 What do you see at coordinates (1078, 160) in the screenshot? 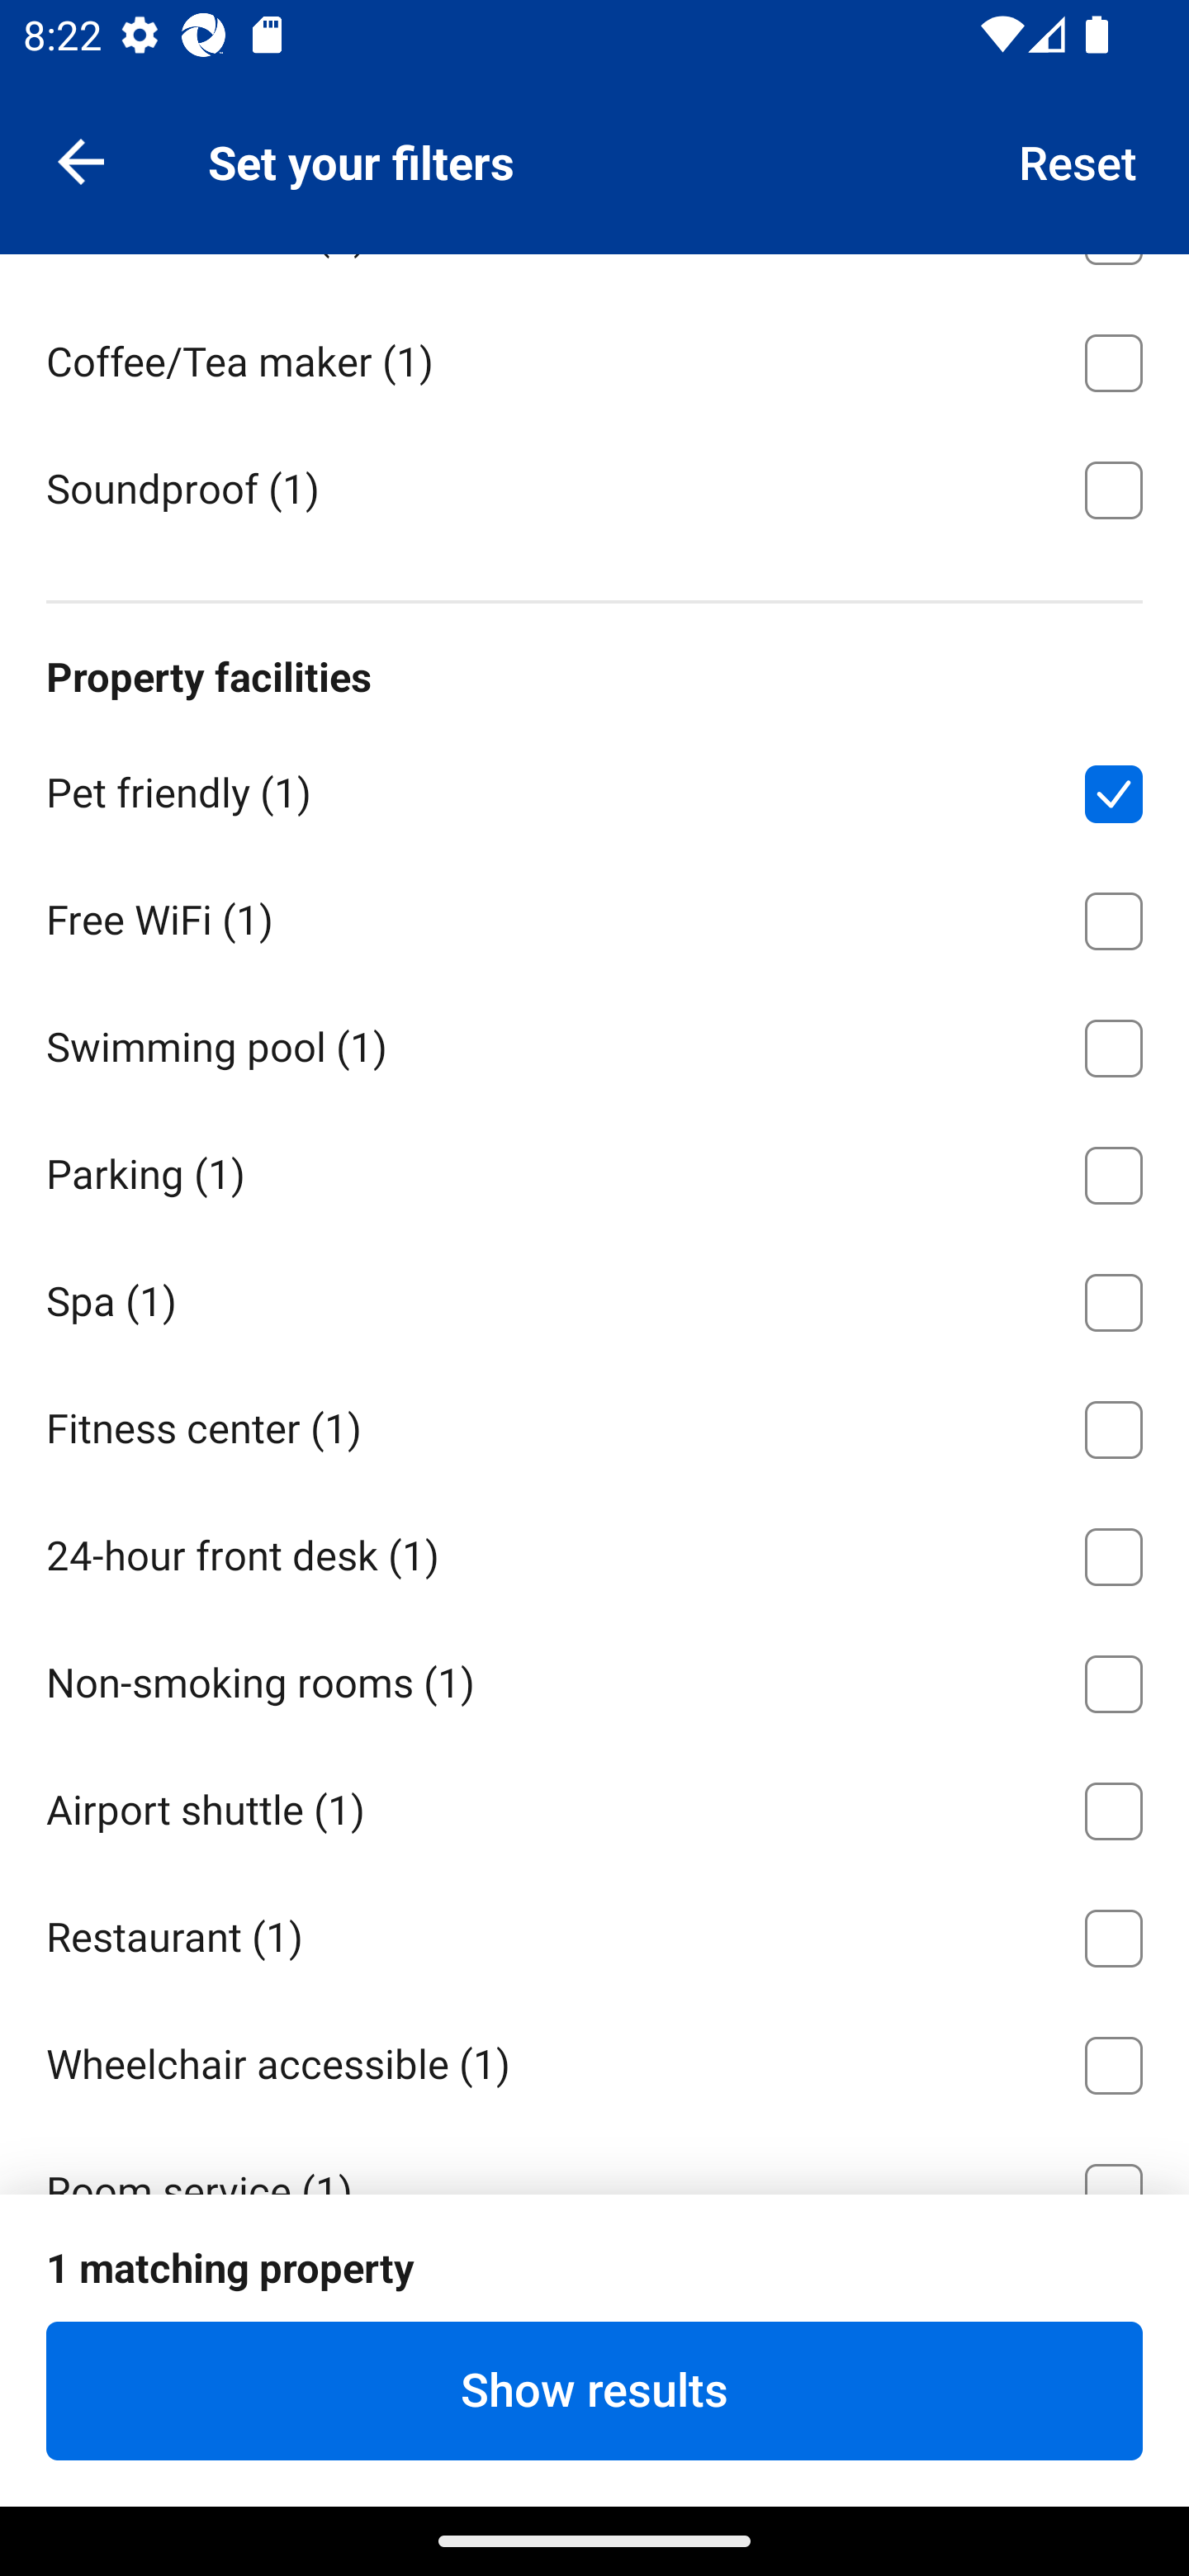
I see `Reset` at bounding box center [1078, 160].